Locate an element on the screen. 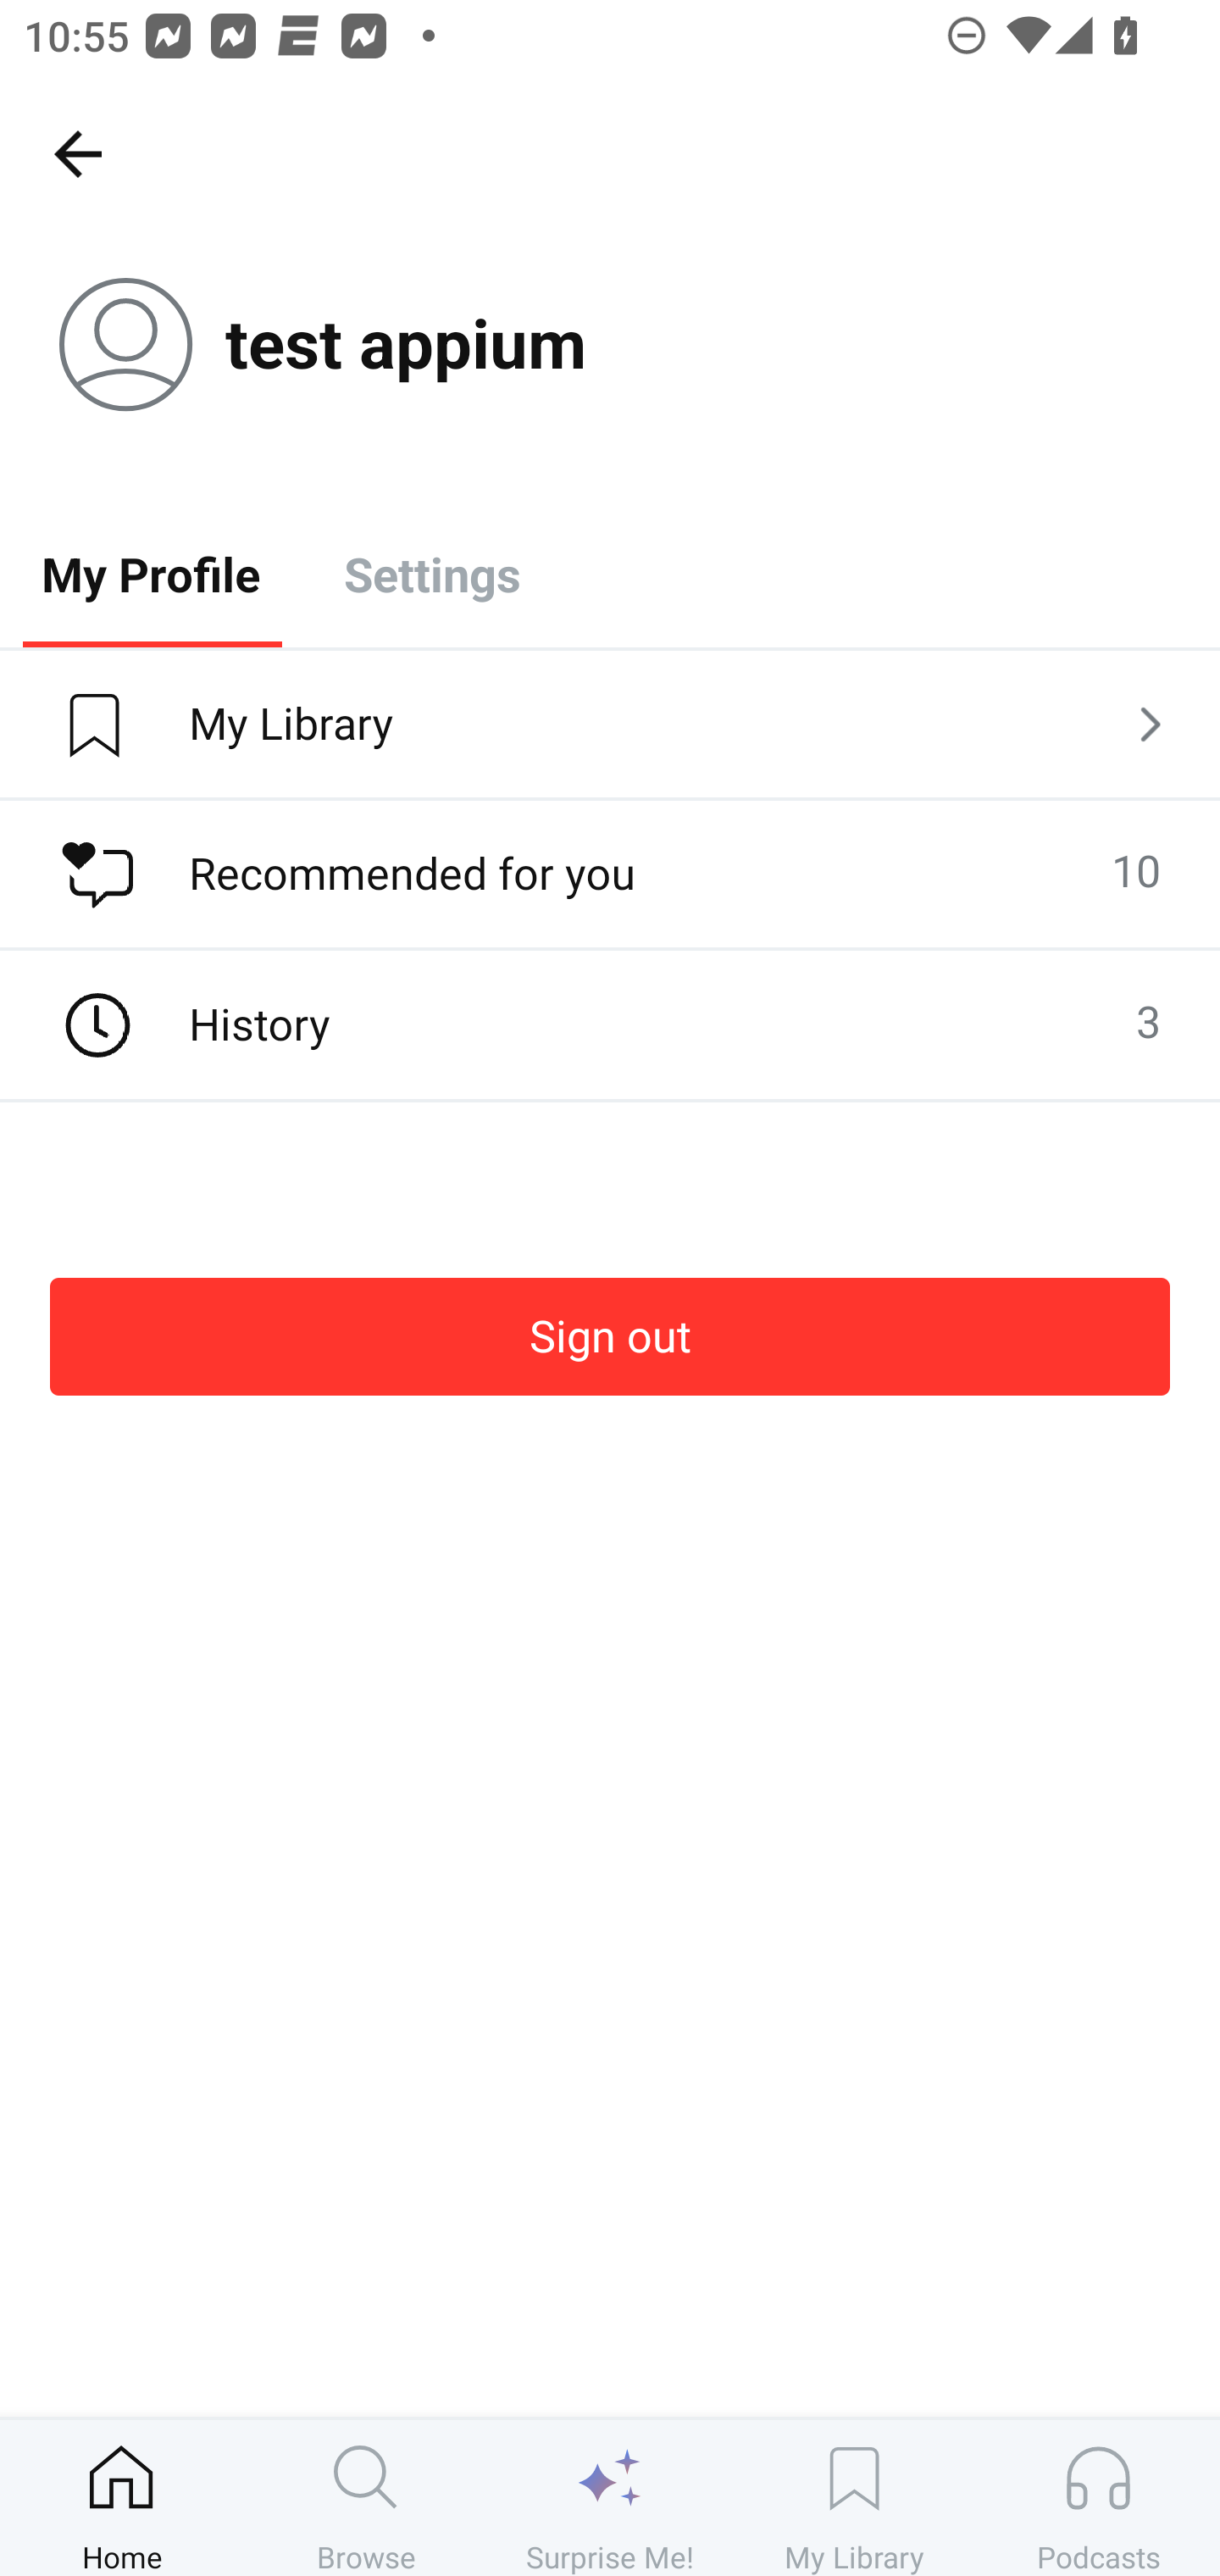 This screenshot has width=1220, height=2576. Sign out is located at coordinates (610, 1336).